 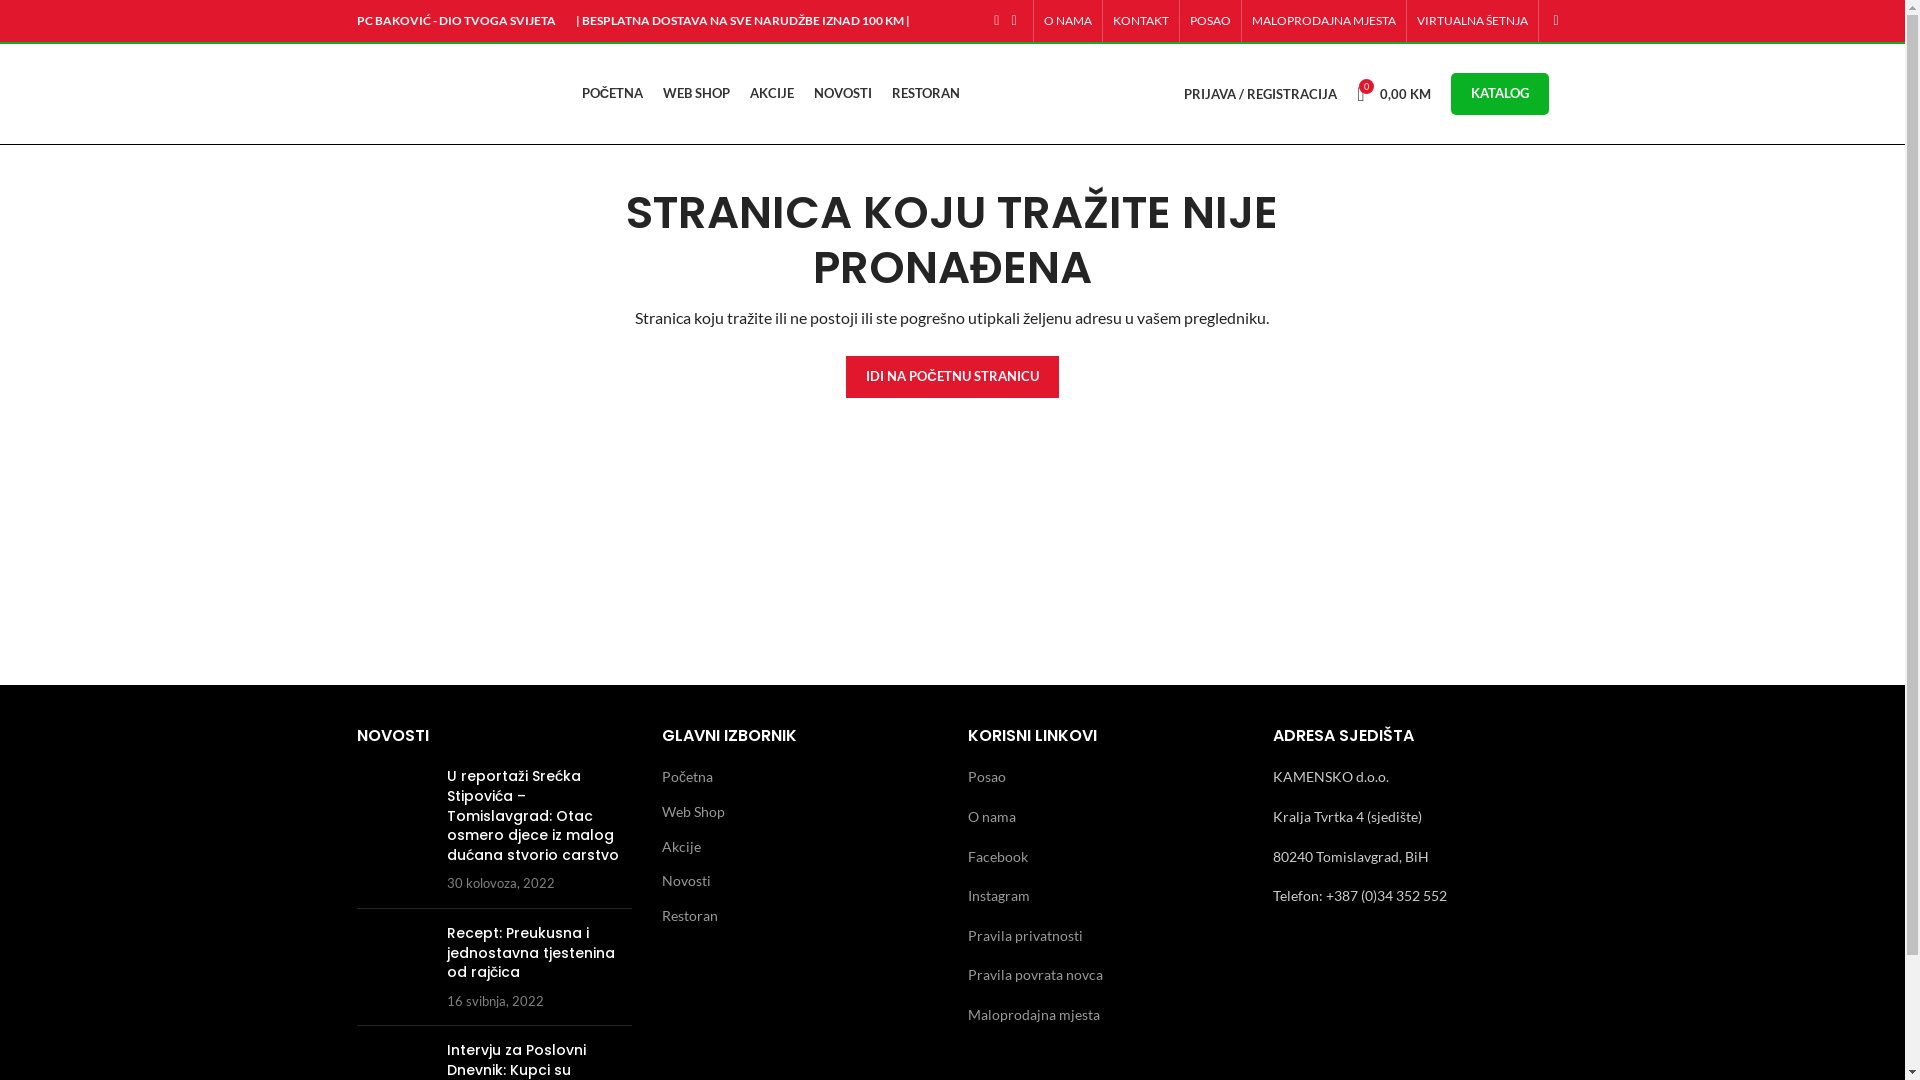 What do you see at coordinates (694, 812) in the screenshot?
I see `Web Shop` at bounding box center [694, 812].